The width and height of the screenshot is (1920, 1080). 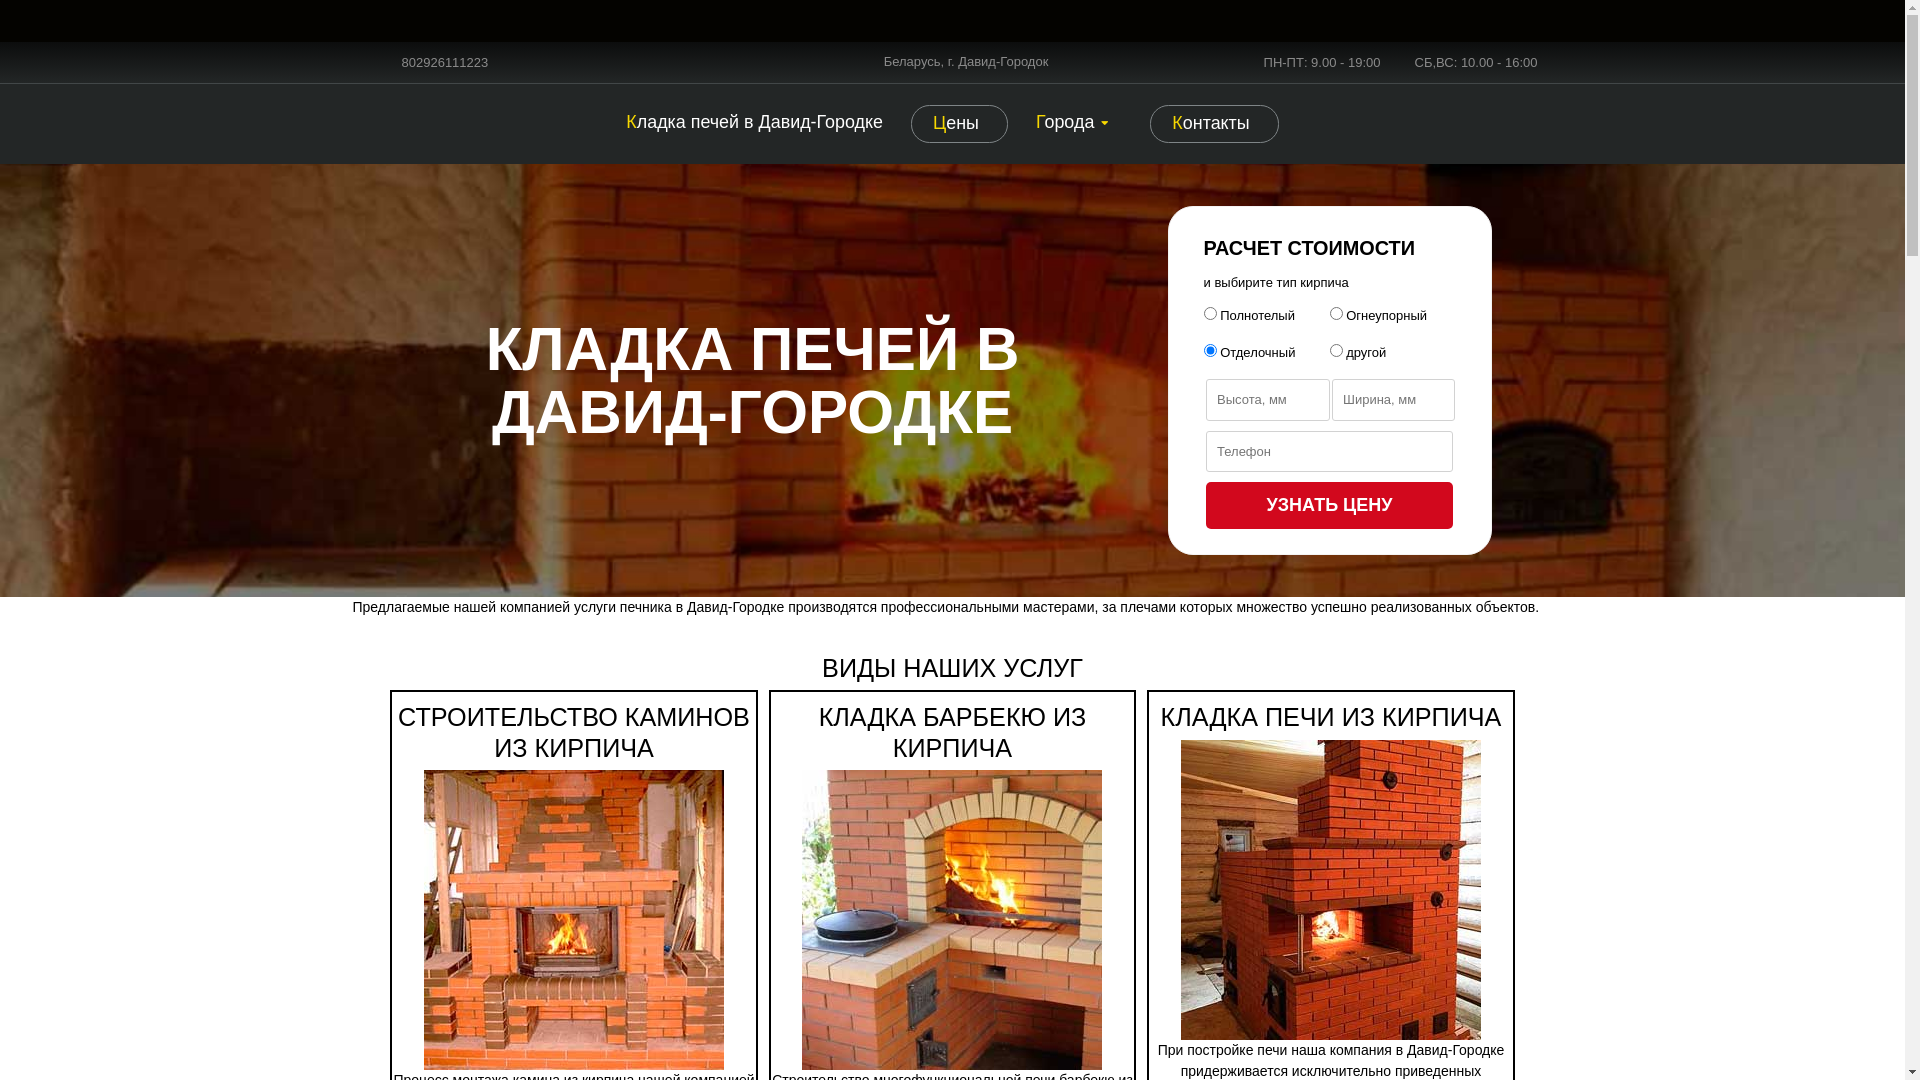 What do you see at coordinates (446, 63) in the screenshot?
I see `802926111223` at bounding box center [446, 63].